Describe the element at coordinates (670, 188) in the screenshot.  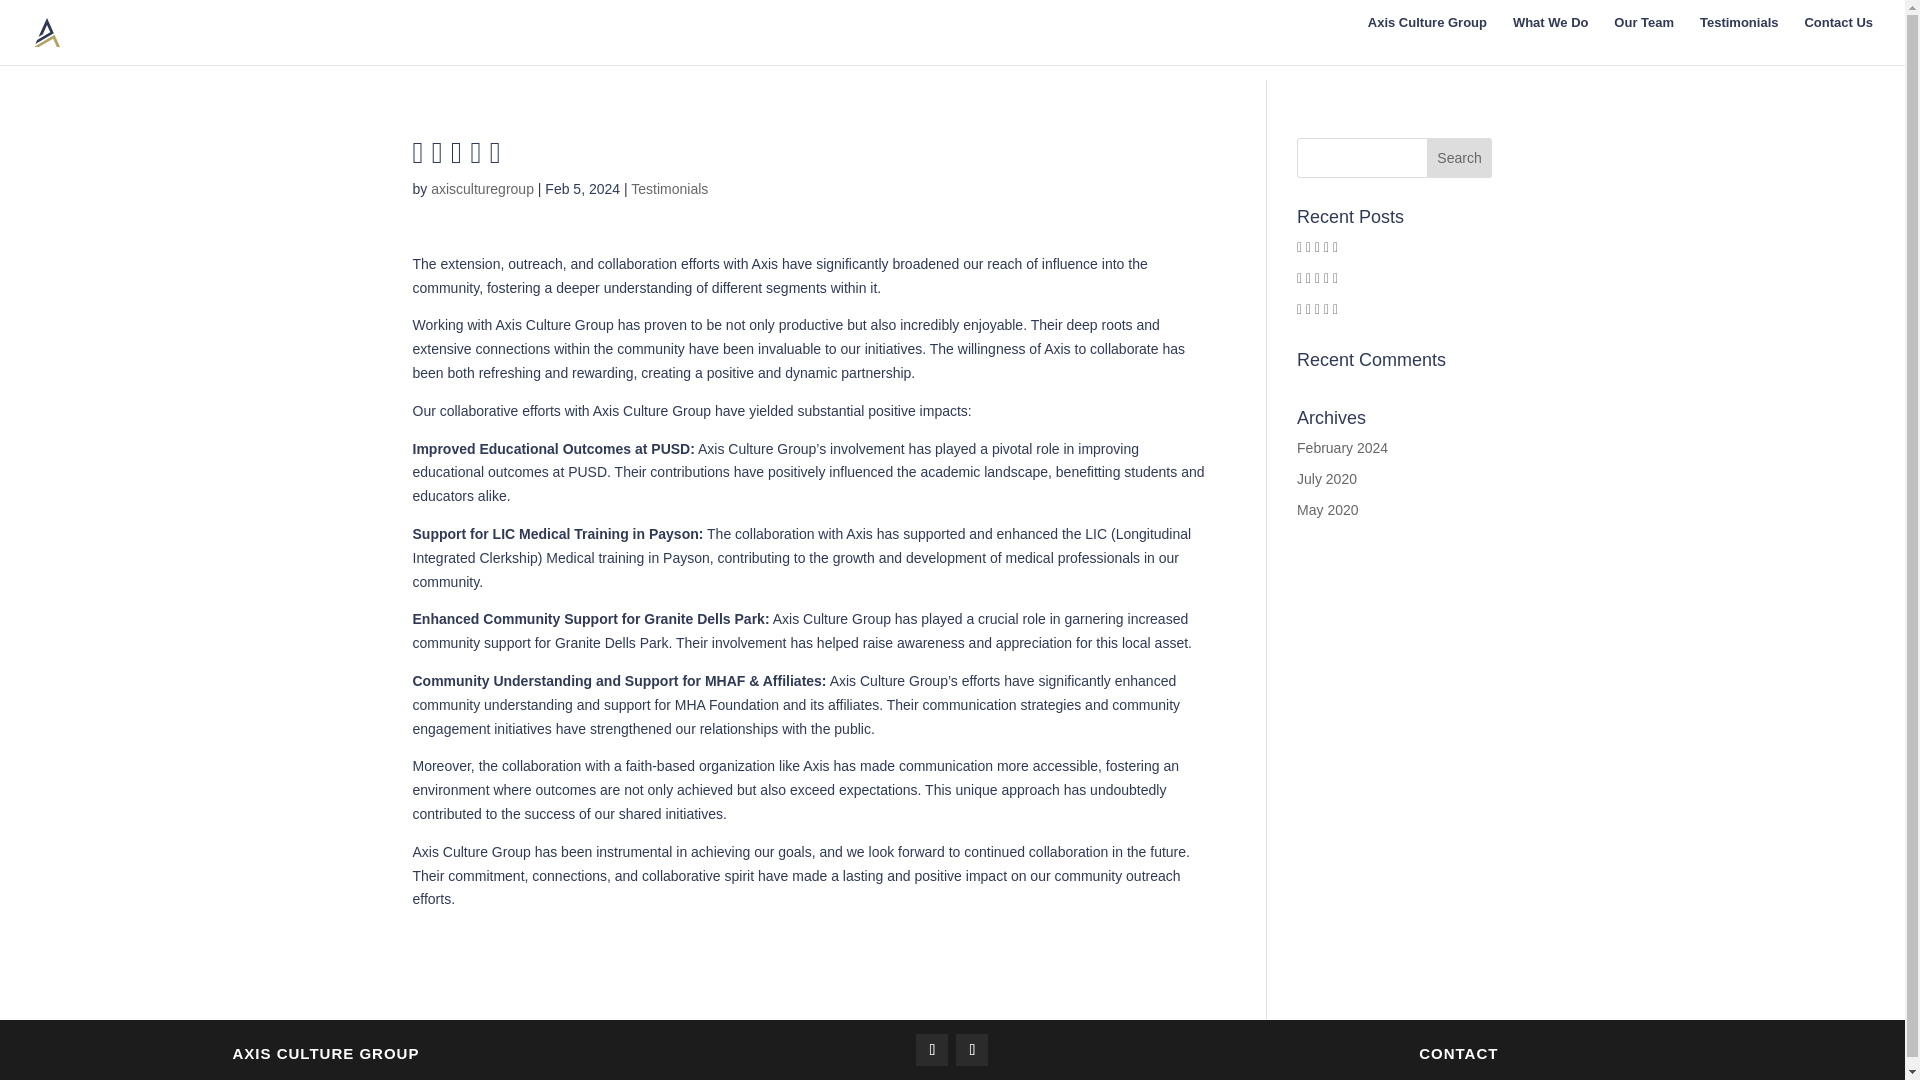
I see `Testimonials` at that location.